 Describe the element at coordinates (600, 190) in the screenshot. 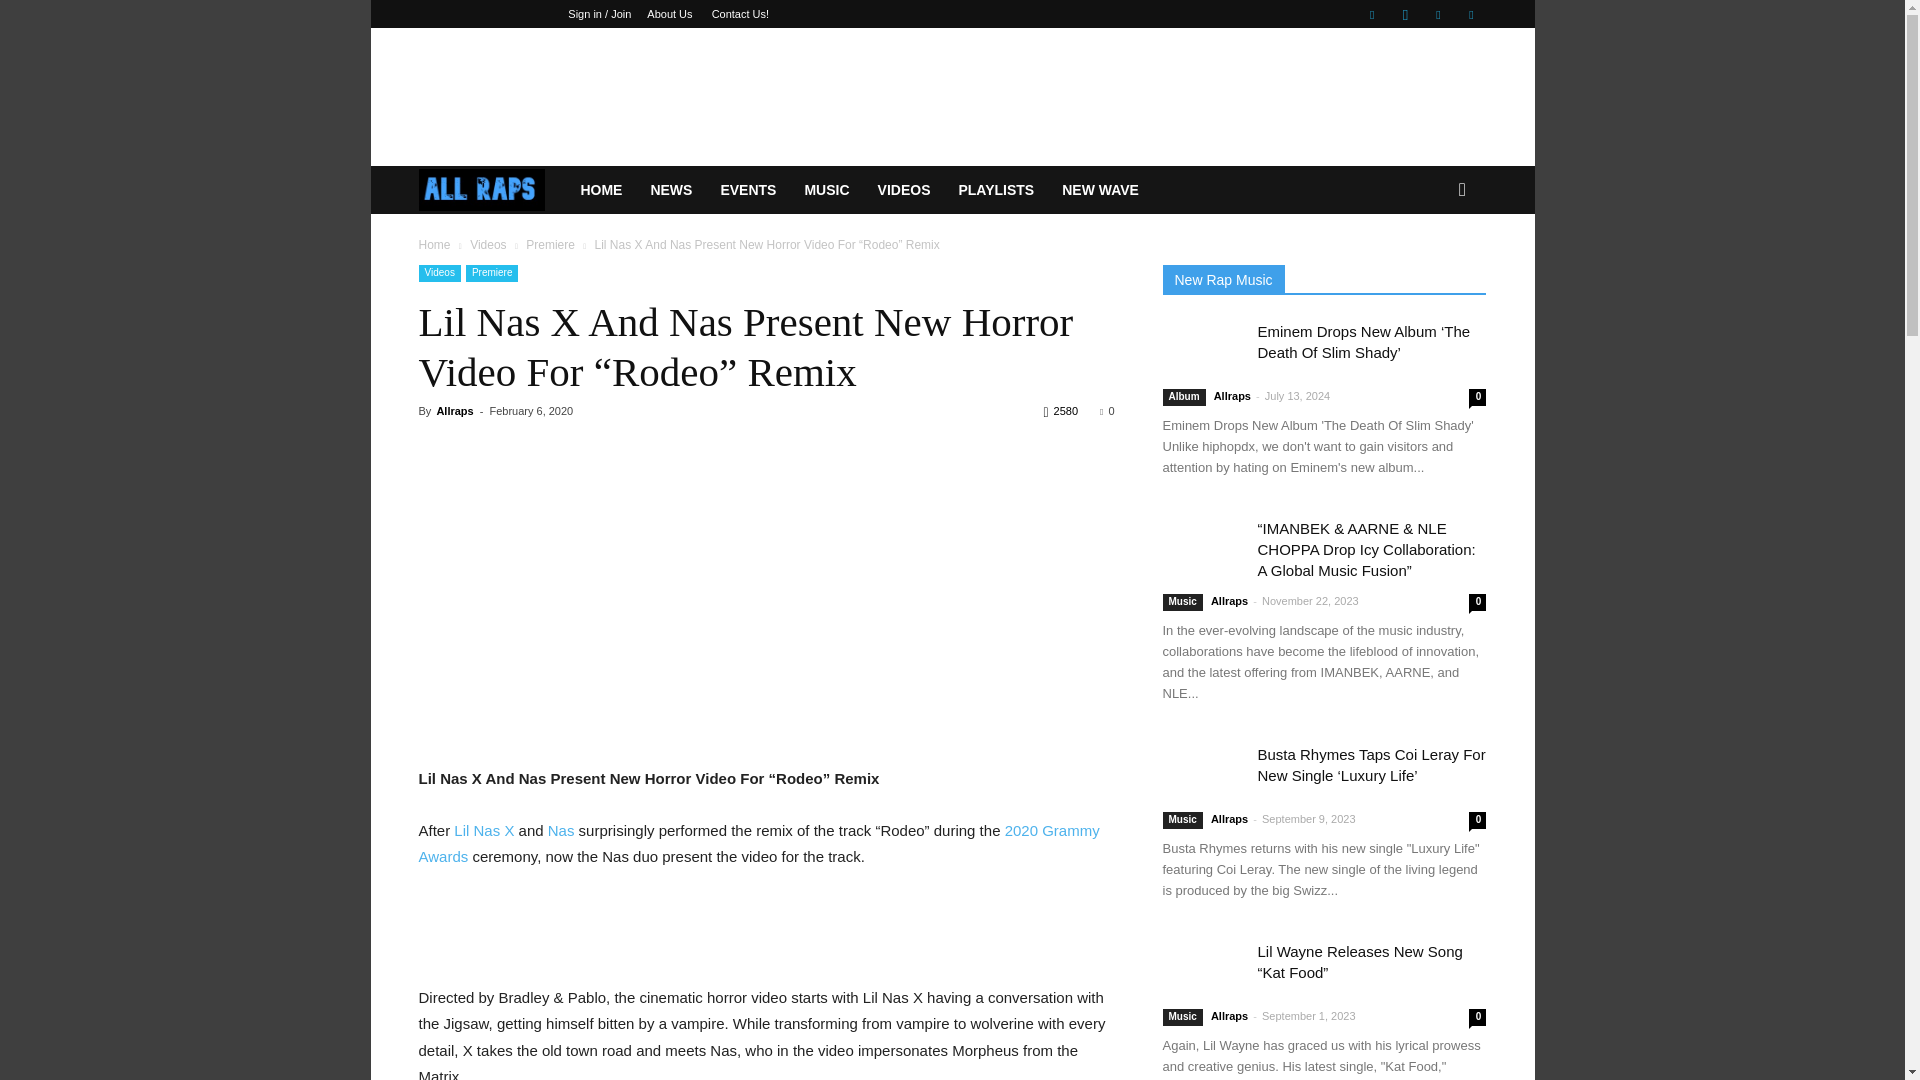

I see `HOME` at that location.